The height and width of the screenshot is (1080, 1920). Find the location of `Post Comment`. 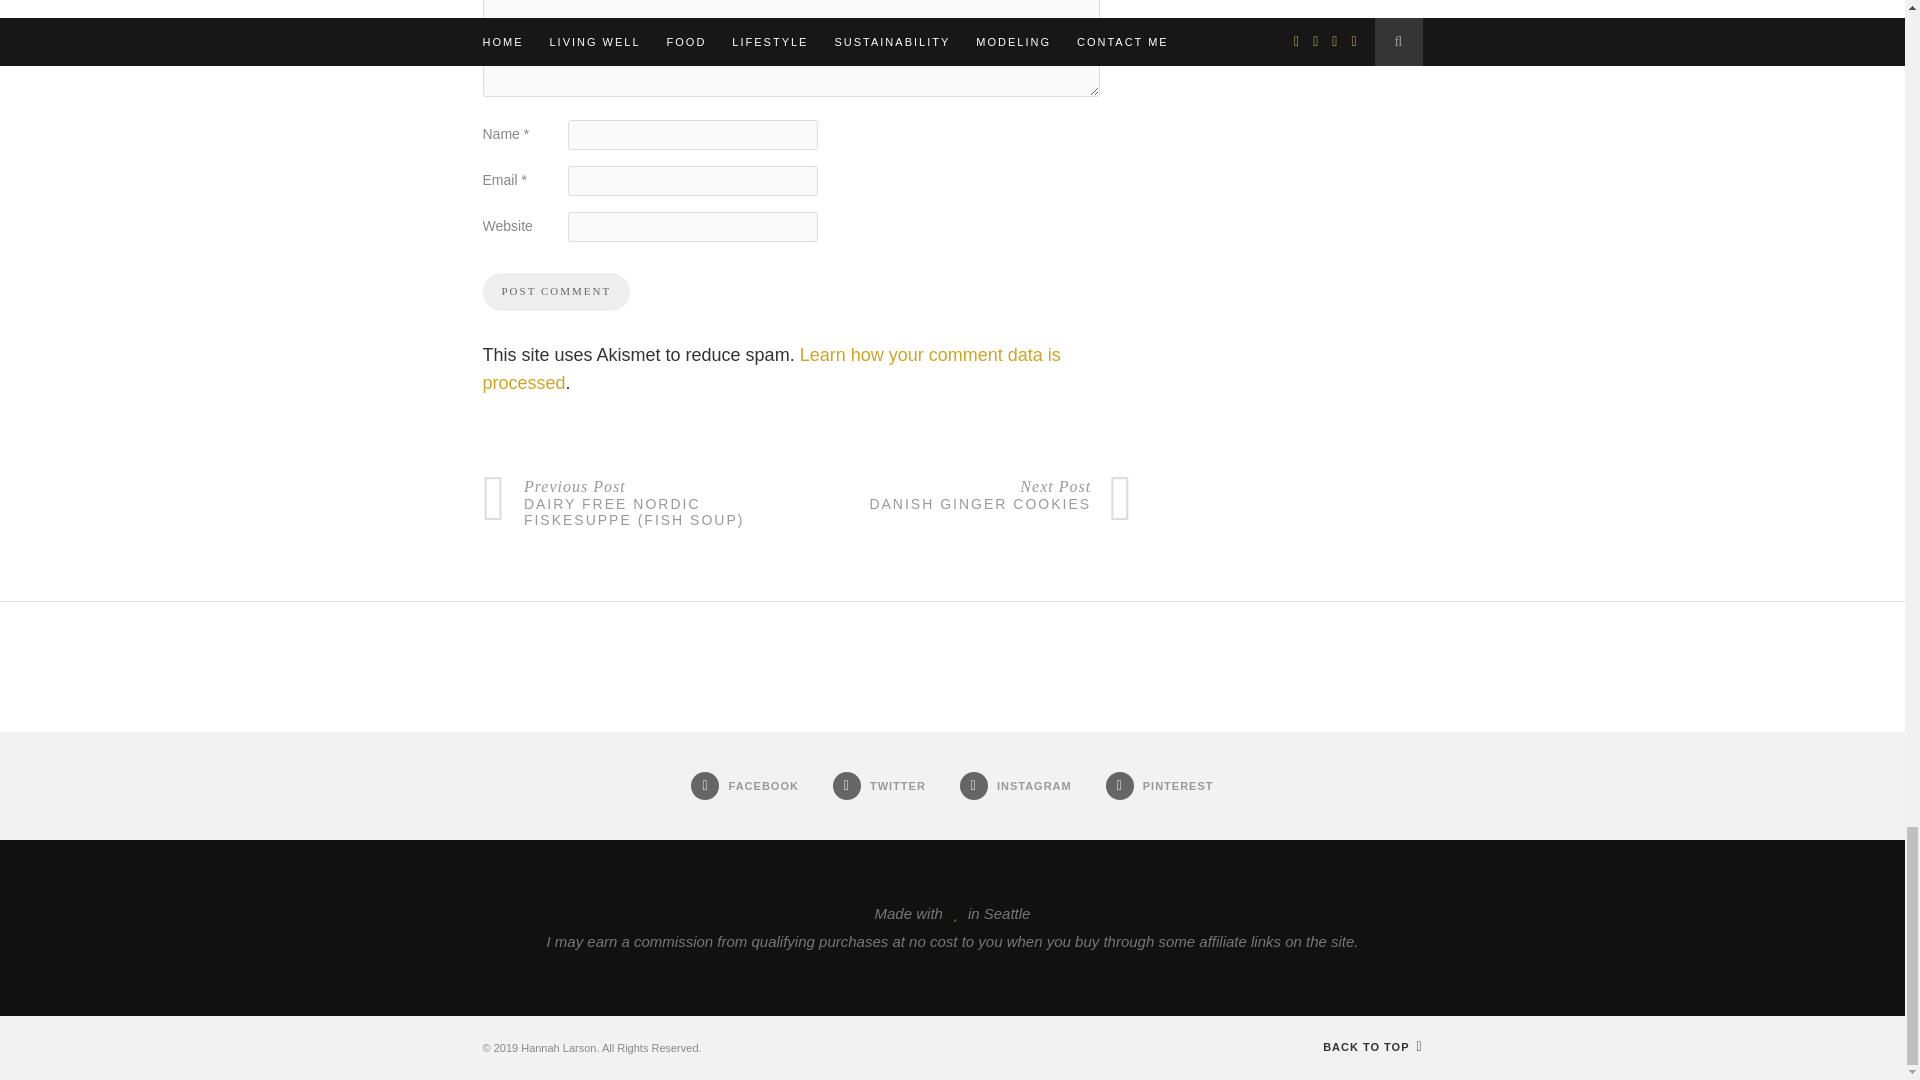

Post Comment is located at coordinates (555, 292).